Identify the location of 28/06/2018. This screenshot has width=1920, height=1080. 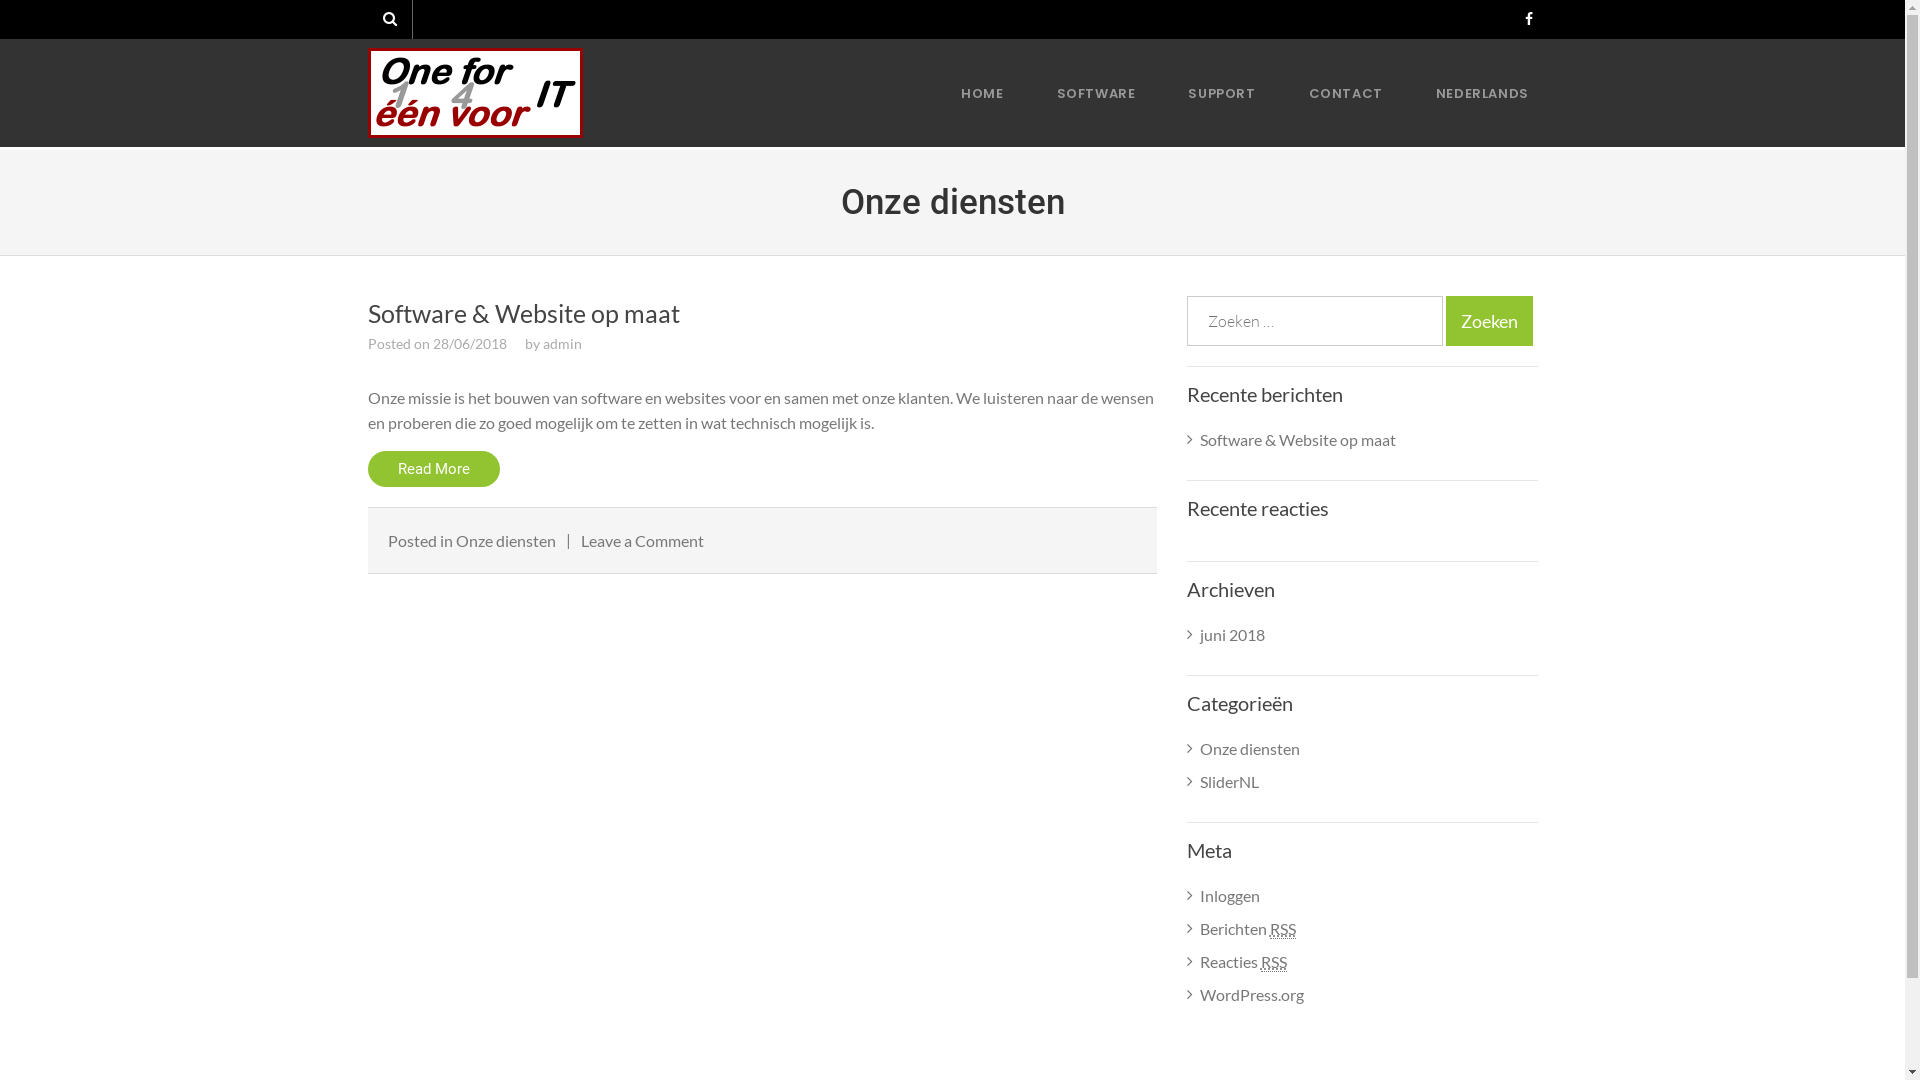
(469, 344).